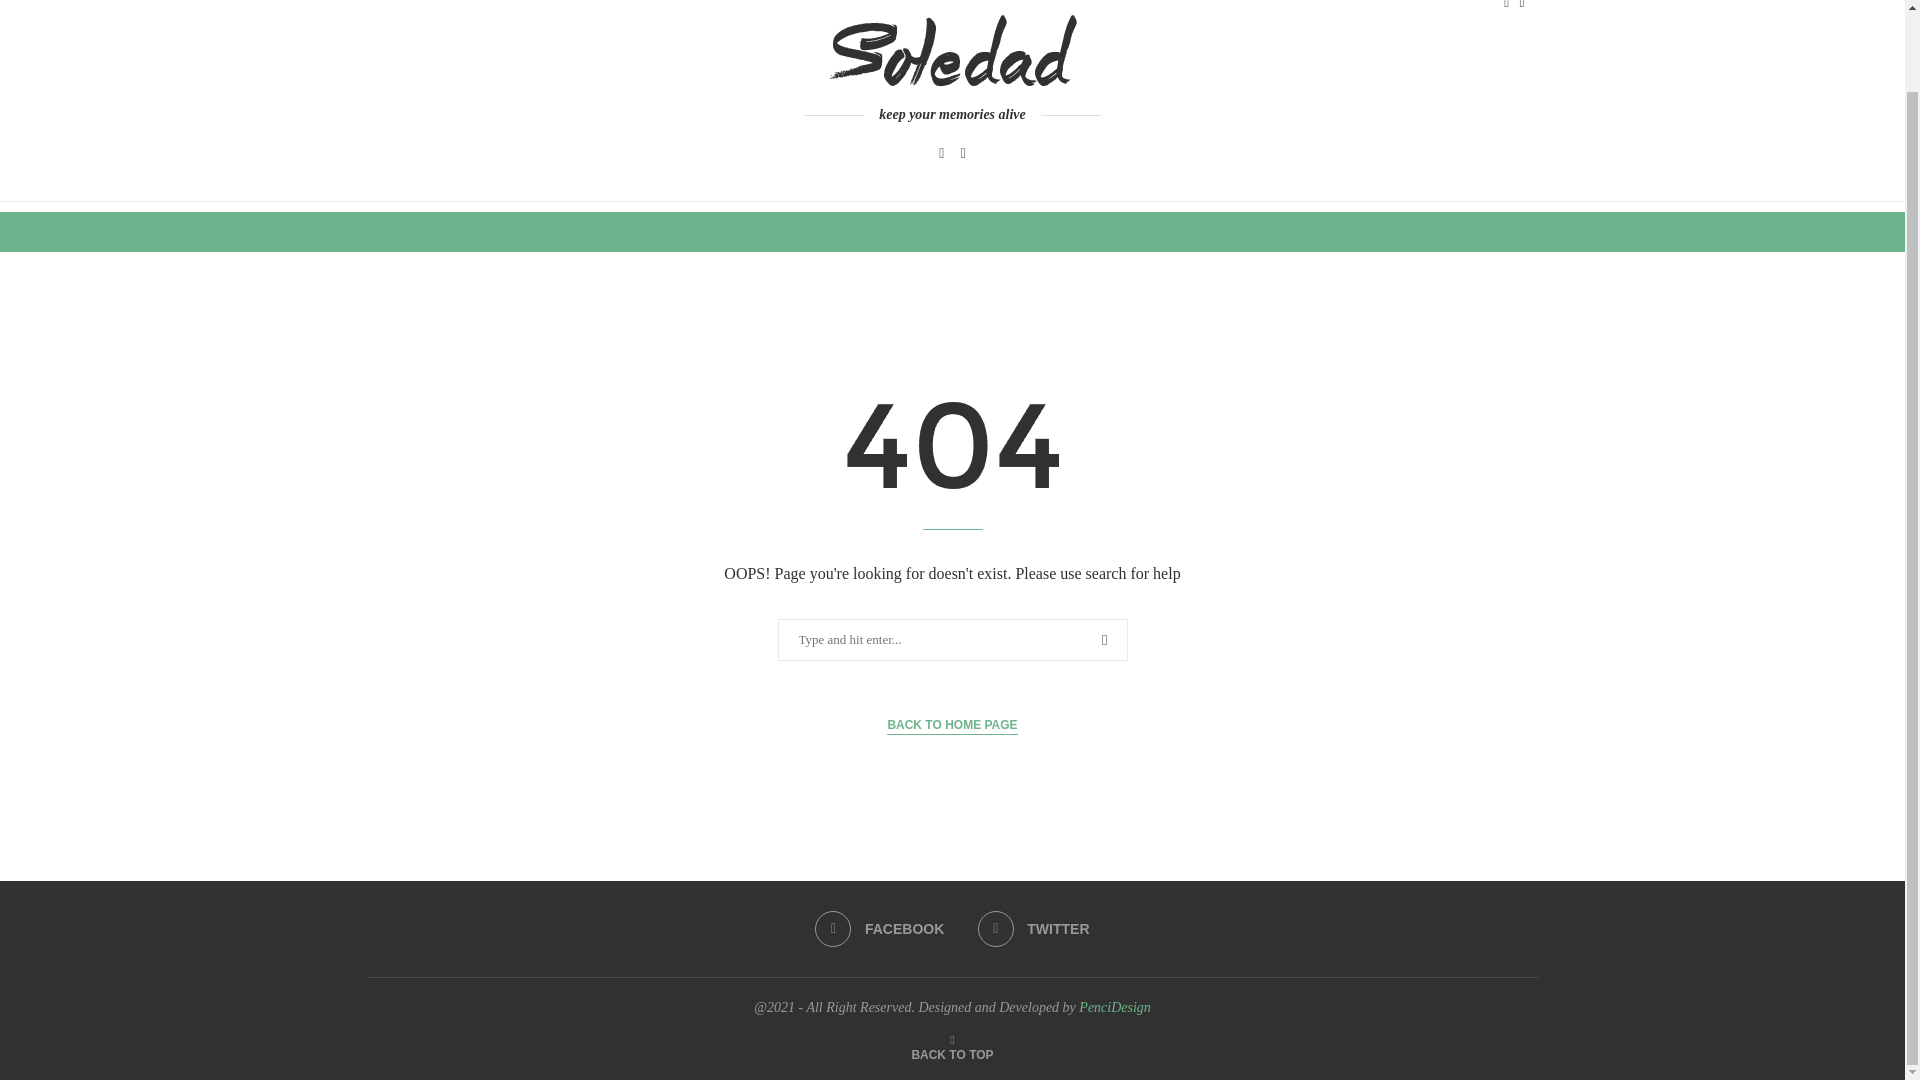  What do you see at coordinates (1034, 929) in the screenshot?
I see `TWITTER` at bounding box center [1034, 929].